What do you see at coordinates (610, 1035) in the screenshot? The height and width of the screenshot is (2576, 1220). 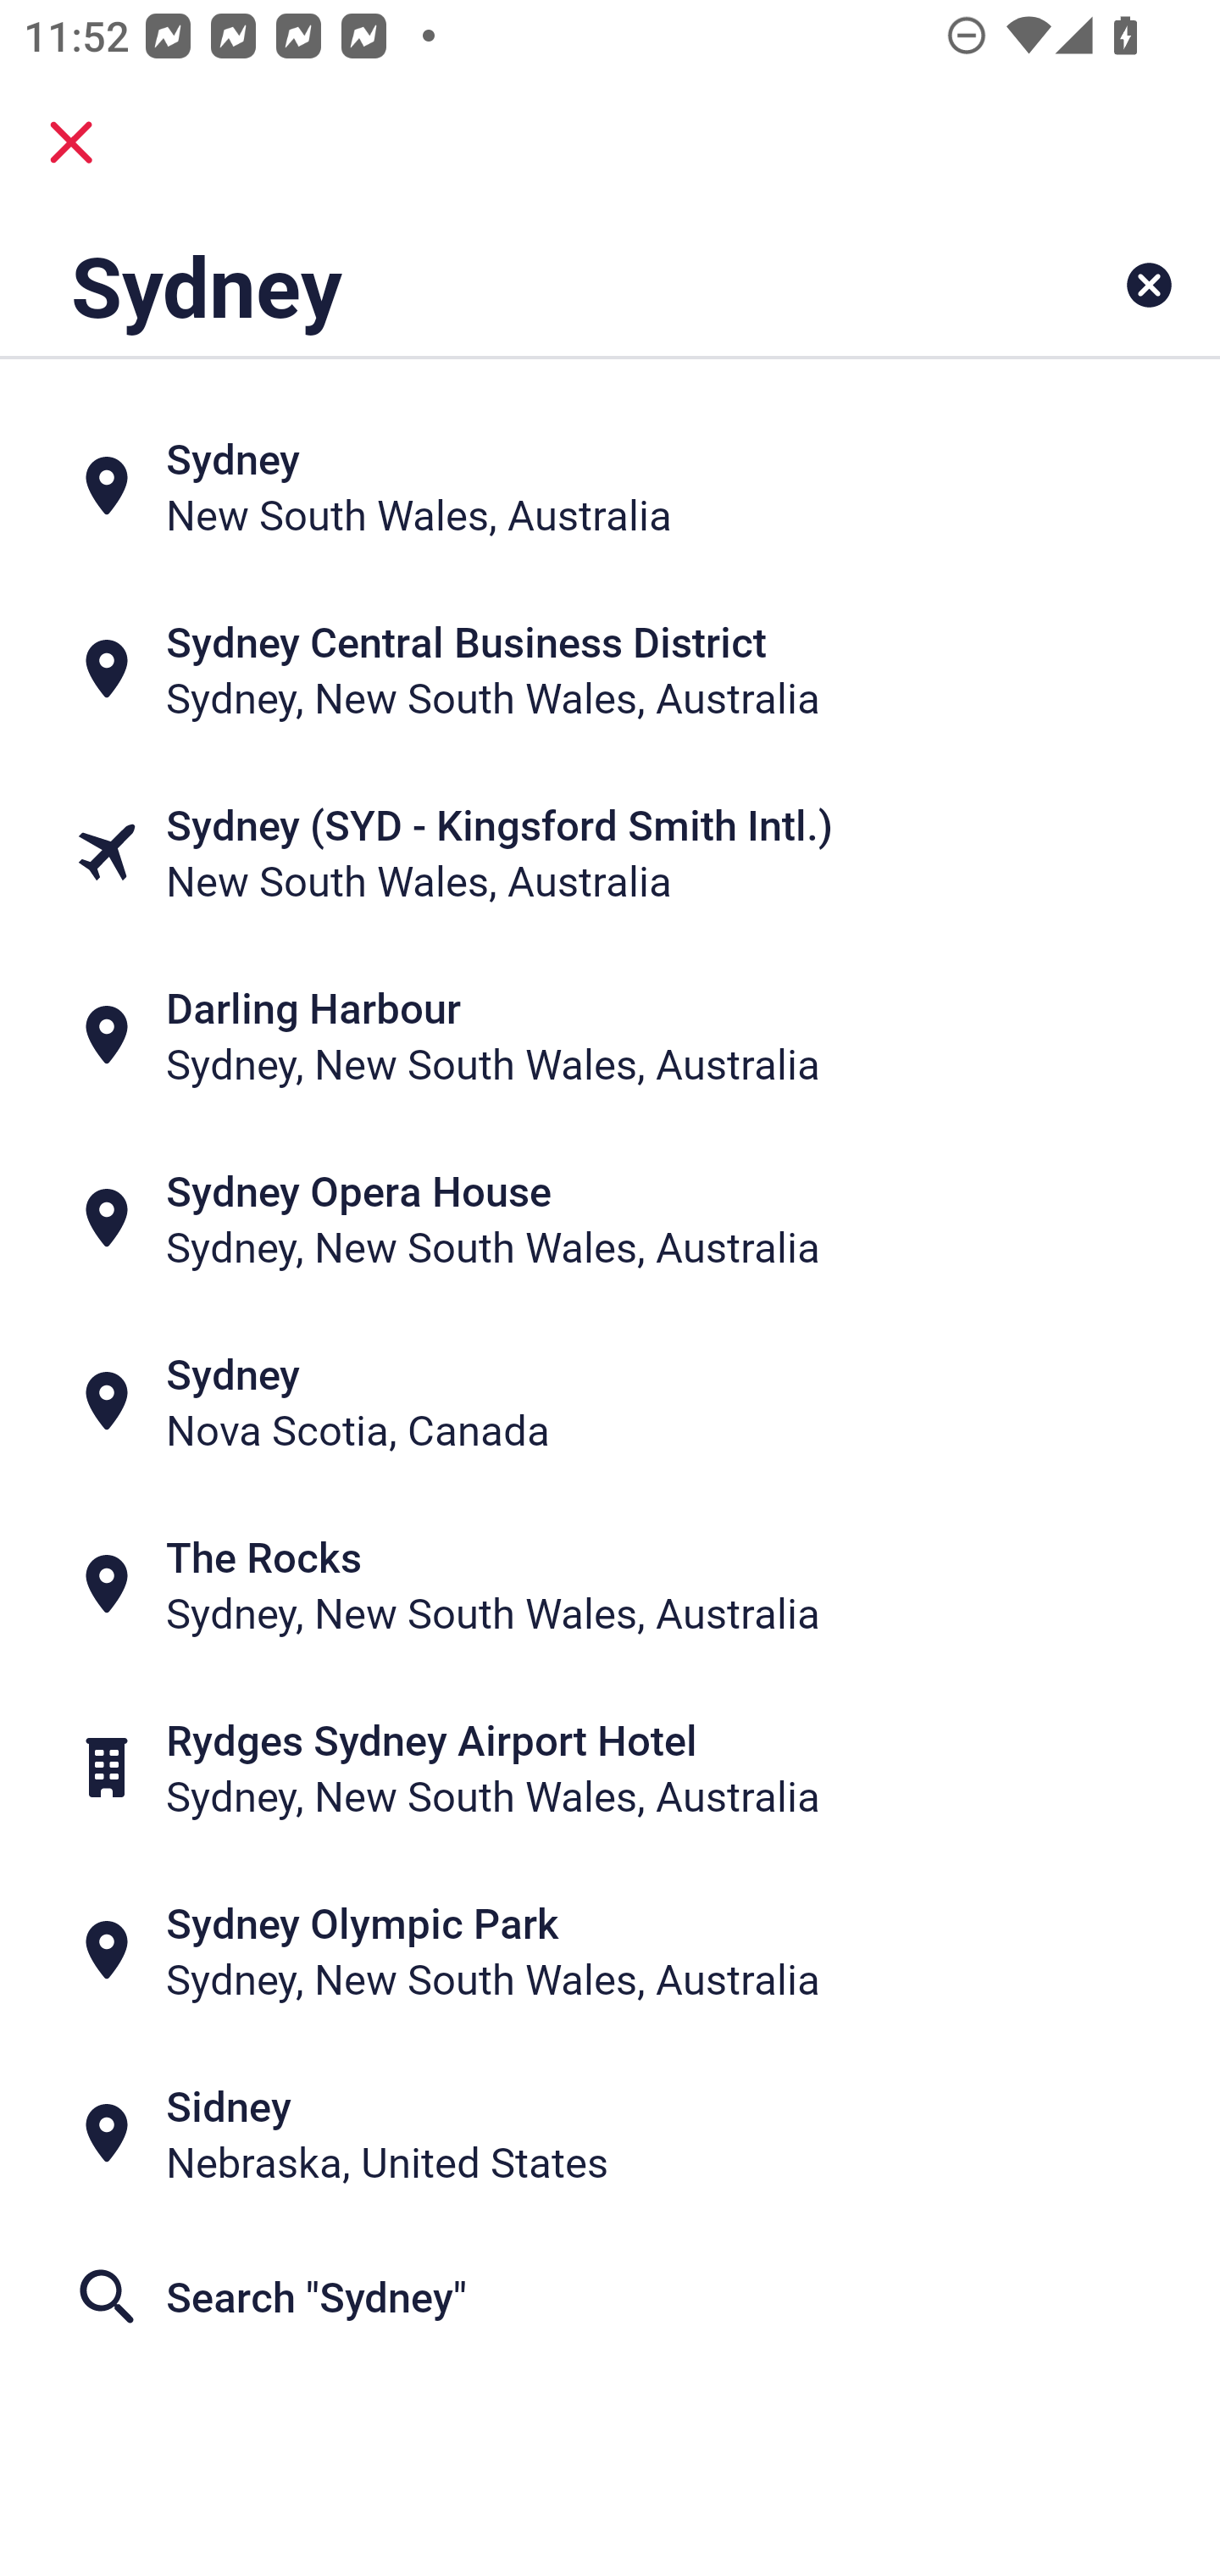 I see `Darling Harbour Sydney, New South Wales, Australia` at bounding box center [610, 1035].